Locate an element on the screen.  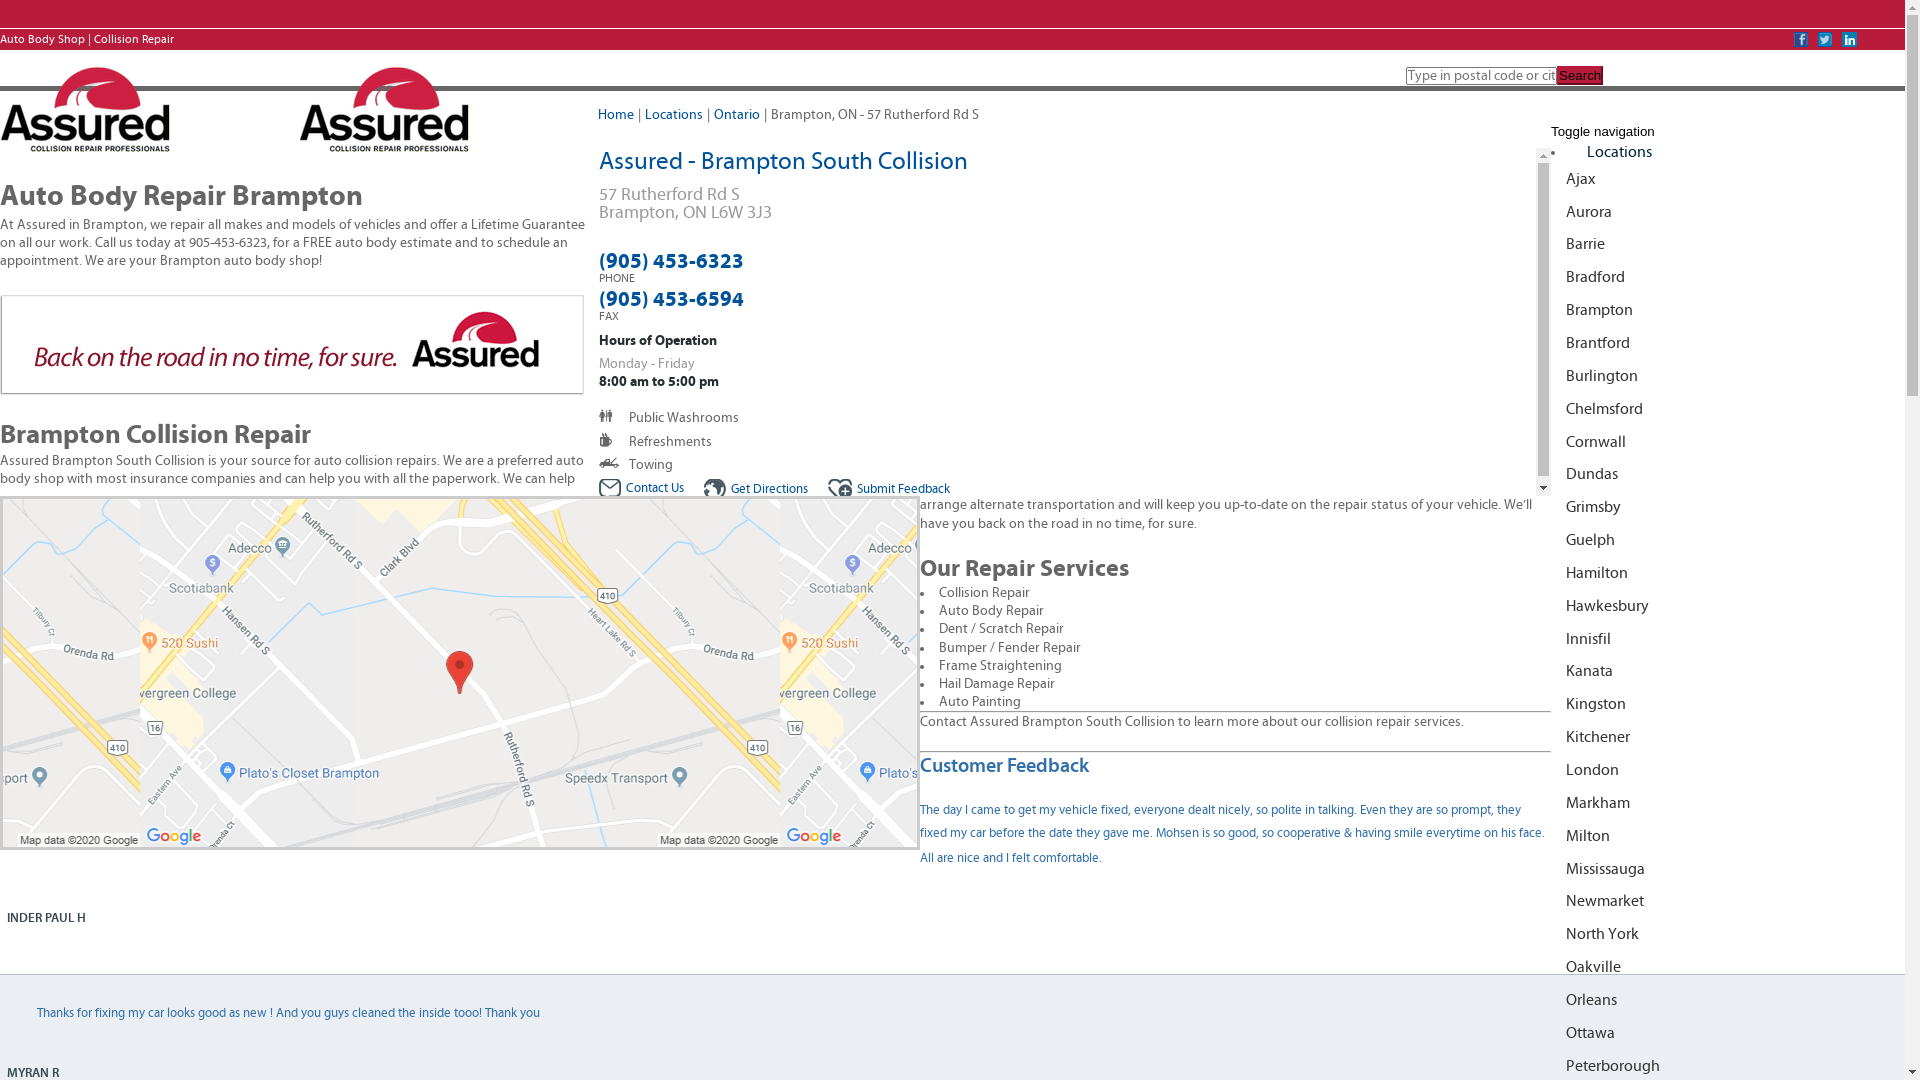
(905) 453-6323 is located at coordinates (670, 262).